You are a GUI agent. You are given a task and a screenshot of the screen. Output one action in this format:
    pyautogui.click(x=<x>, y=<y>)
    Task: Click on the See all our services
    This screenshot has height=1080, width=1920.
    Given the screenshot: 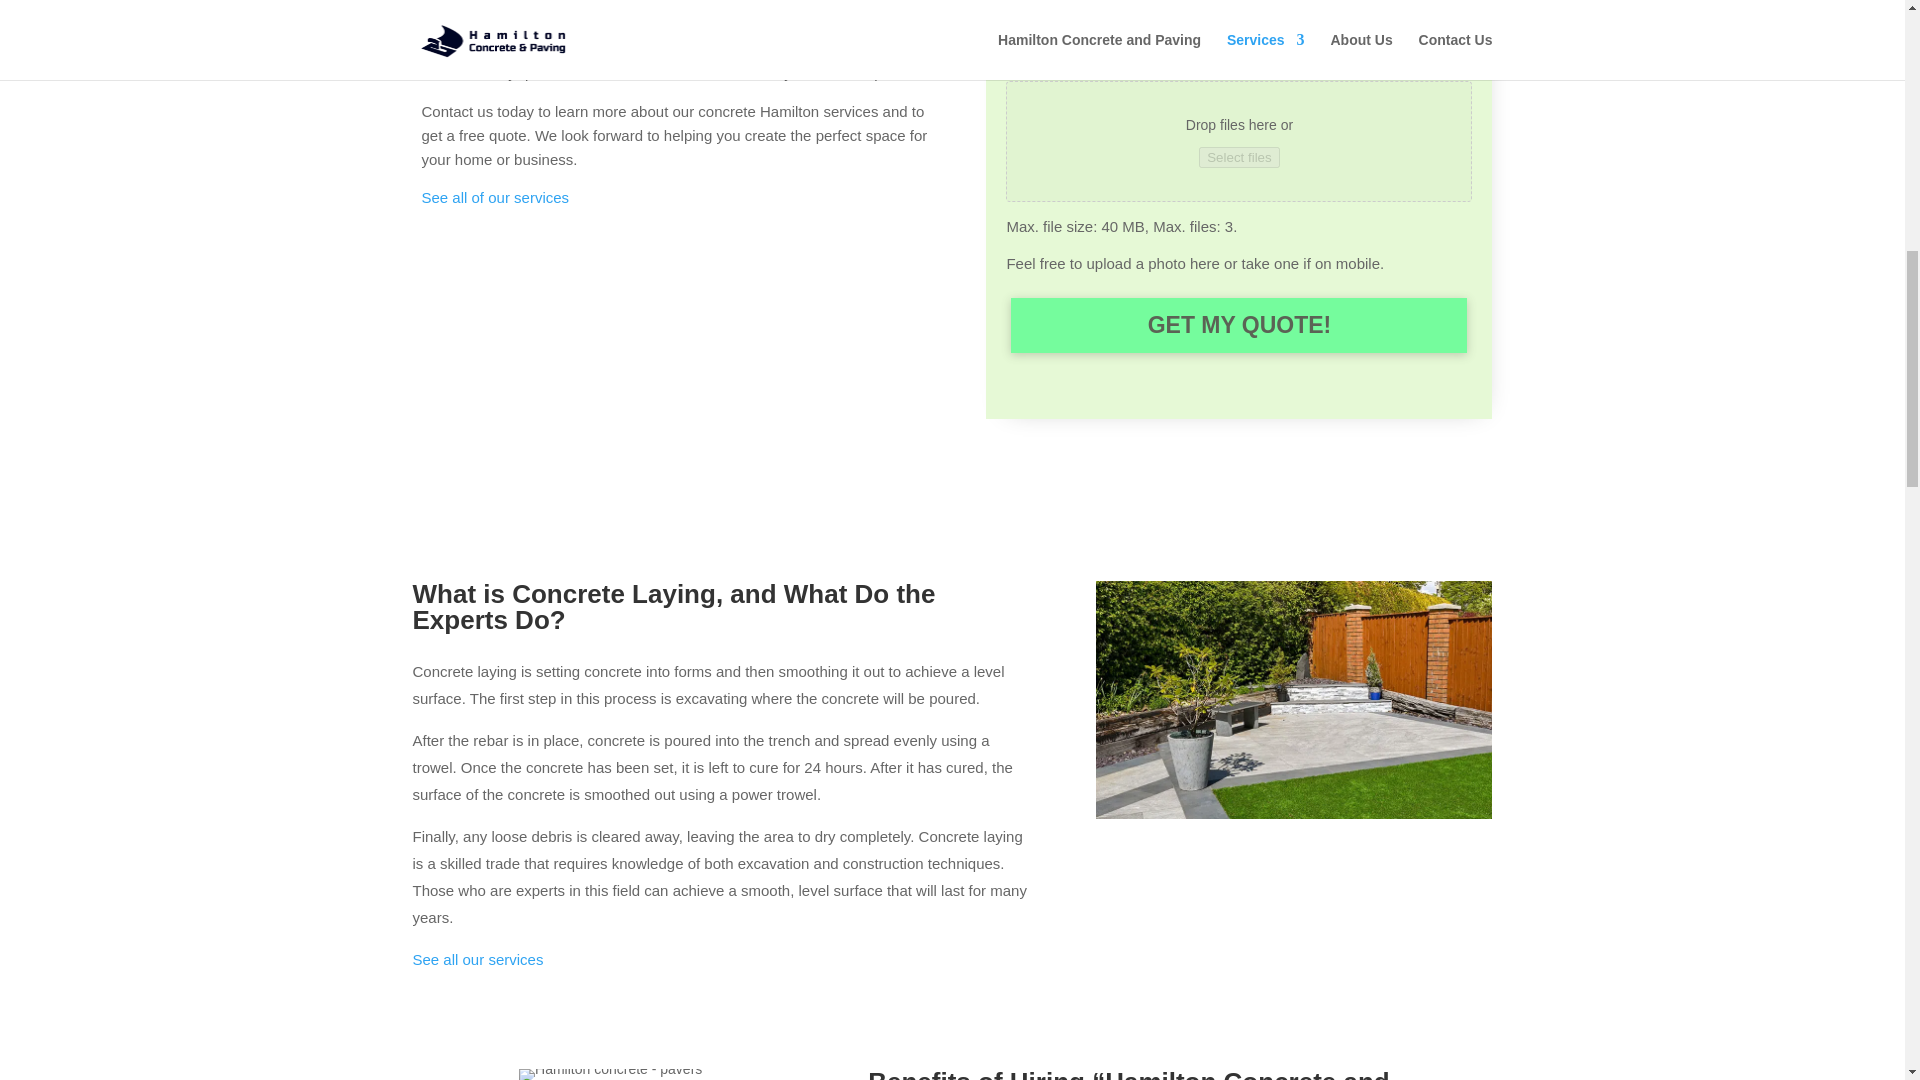 What is the action you would take?
    pyautogui.click(x=478, y=959)
    